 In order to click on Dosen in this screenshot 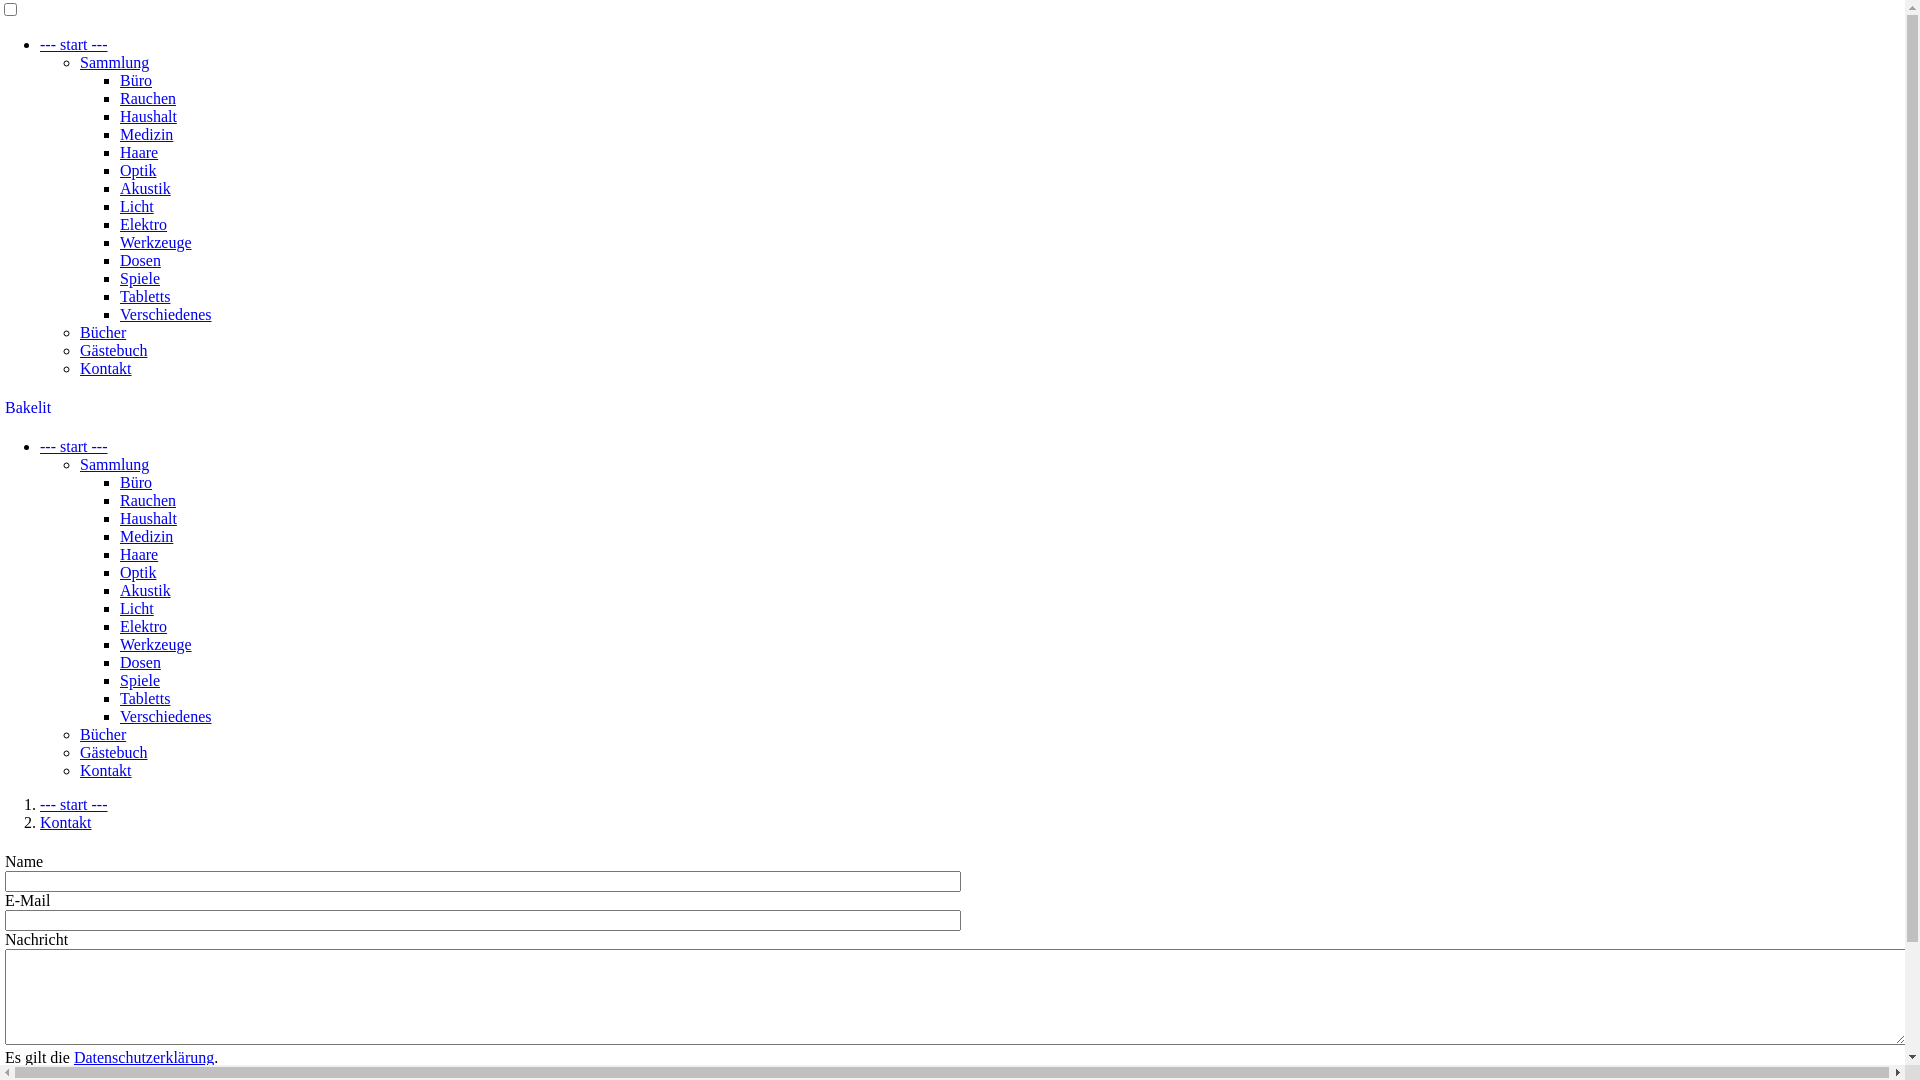, I will do `click(140, 662)`.